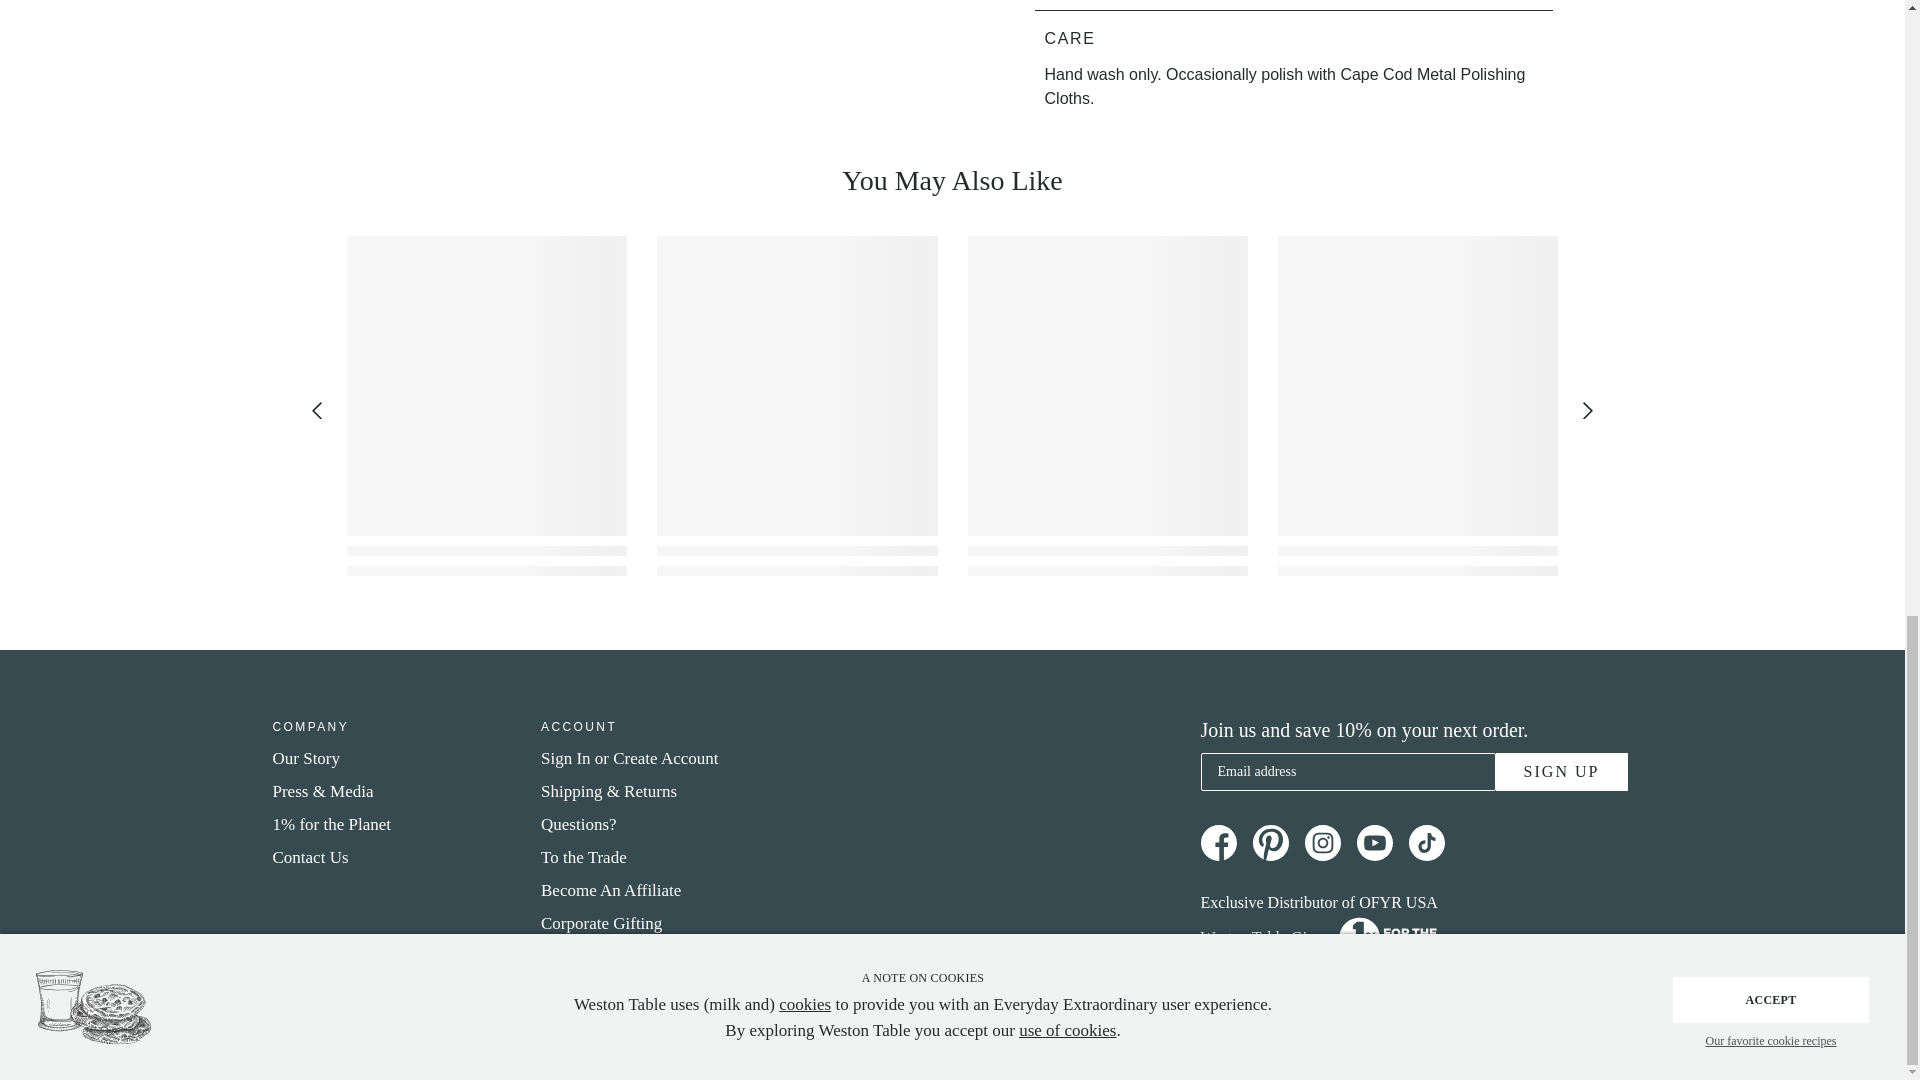  I want to click on Weston Table on TikTok, so click(1425, 842).